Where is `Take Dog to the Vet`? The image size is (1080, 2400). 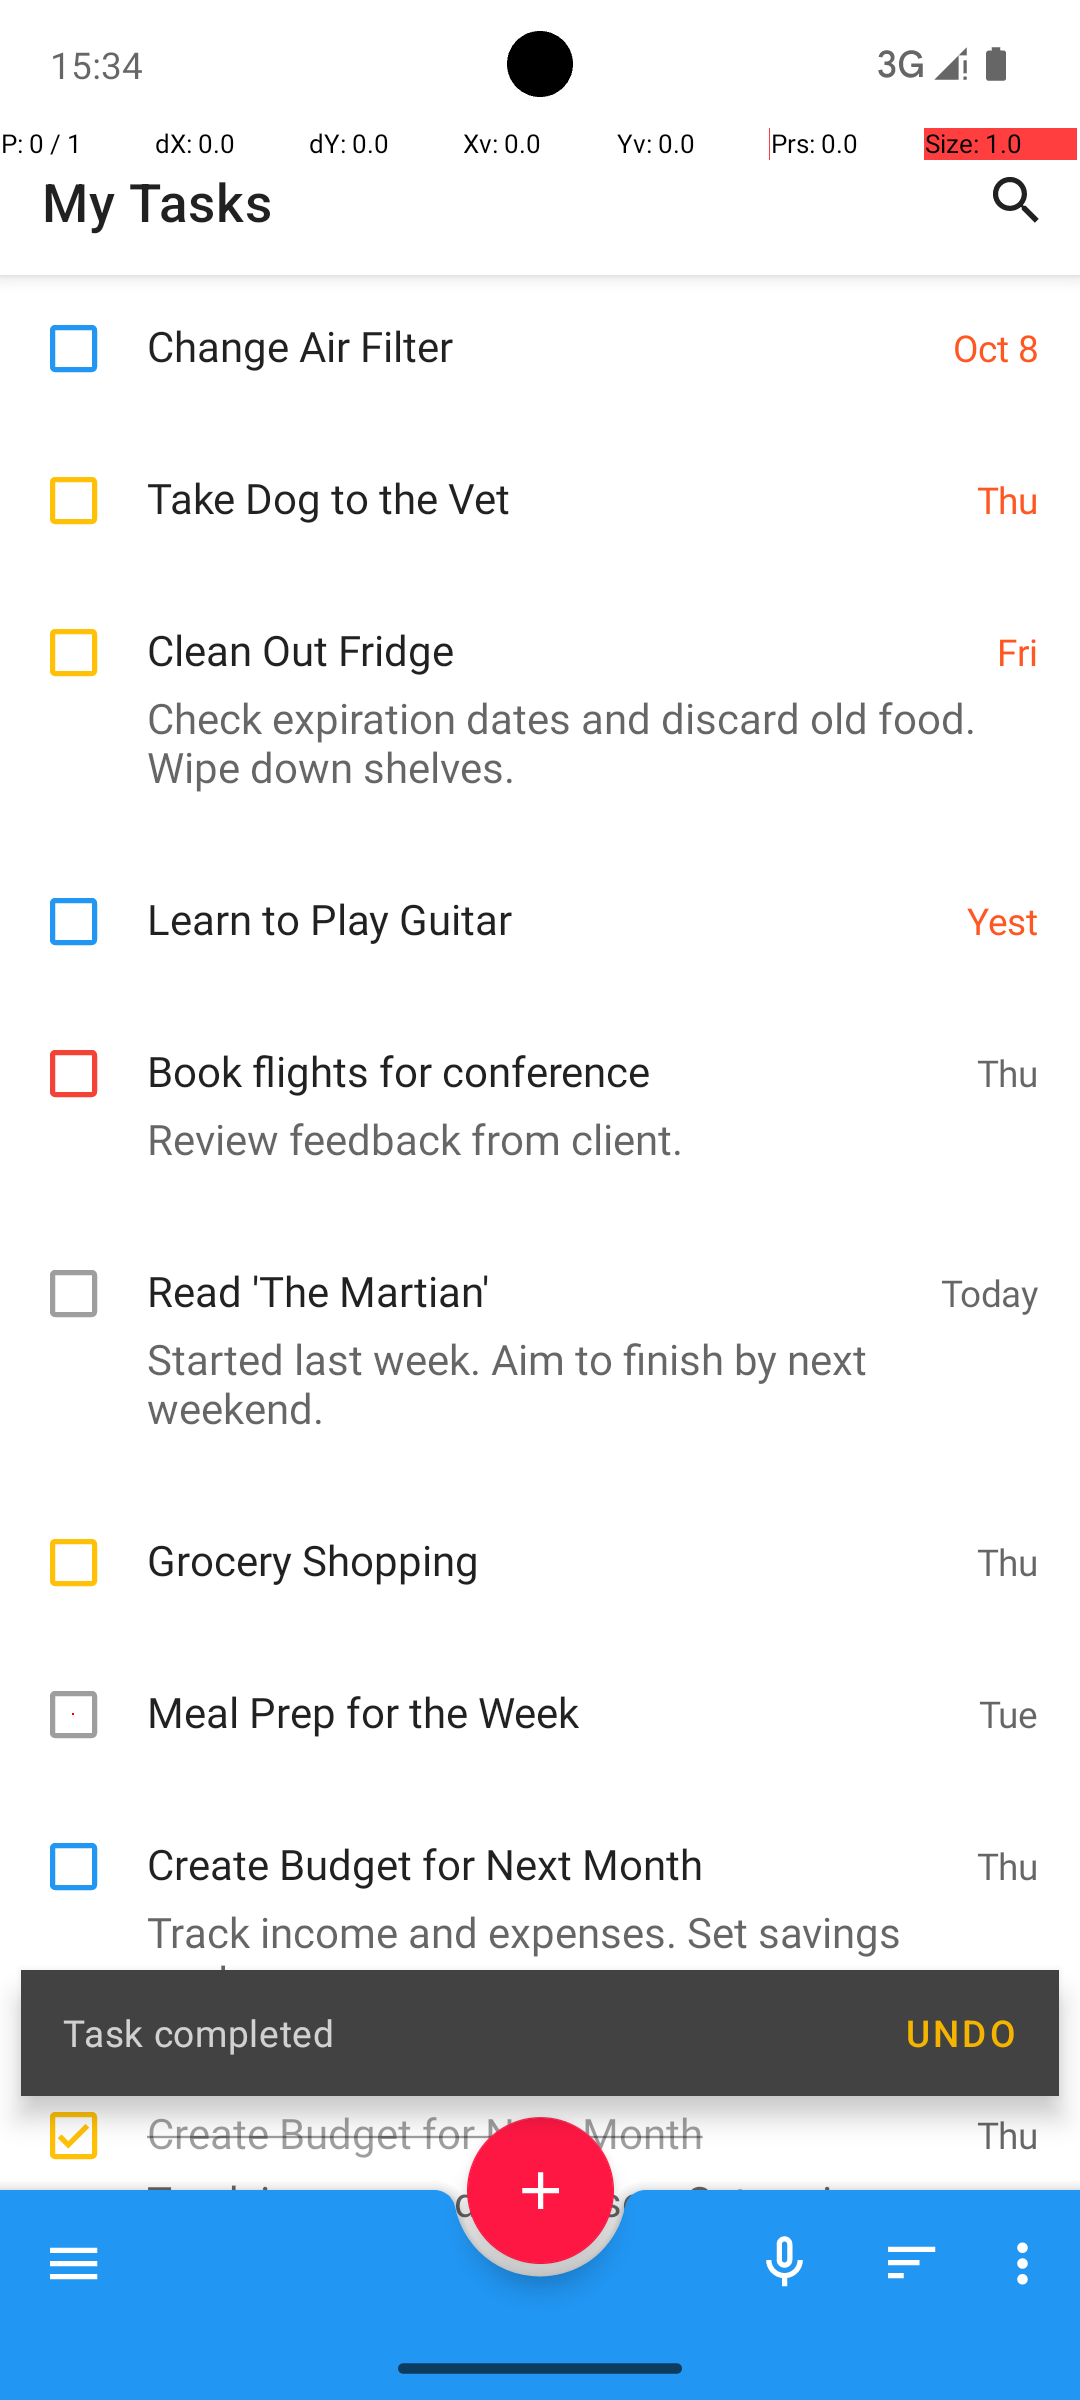 Take Dog to the Vet is located at coordinates (552, 476).